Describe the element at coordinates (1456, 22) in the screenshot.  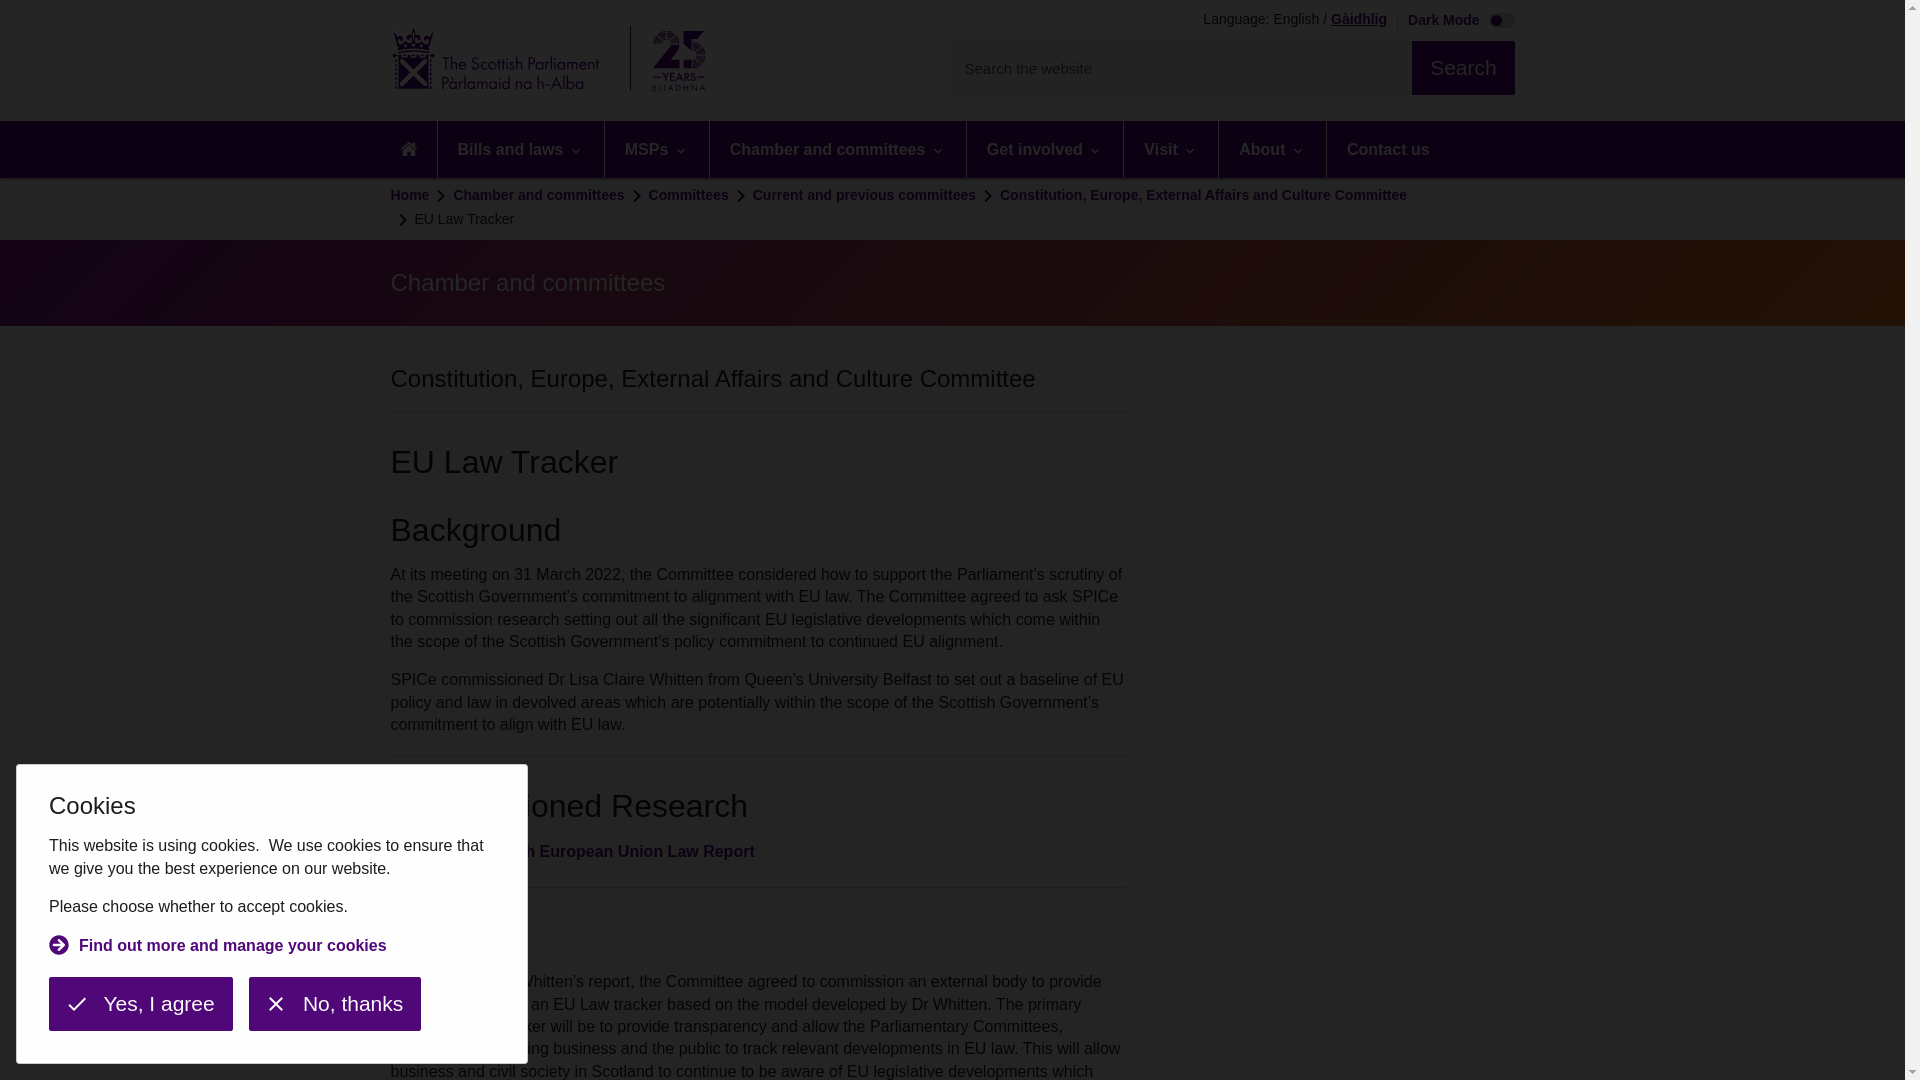
I see `Dark Mode` at that location.